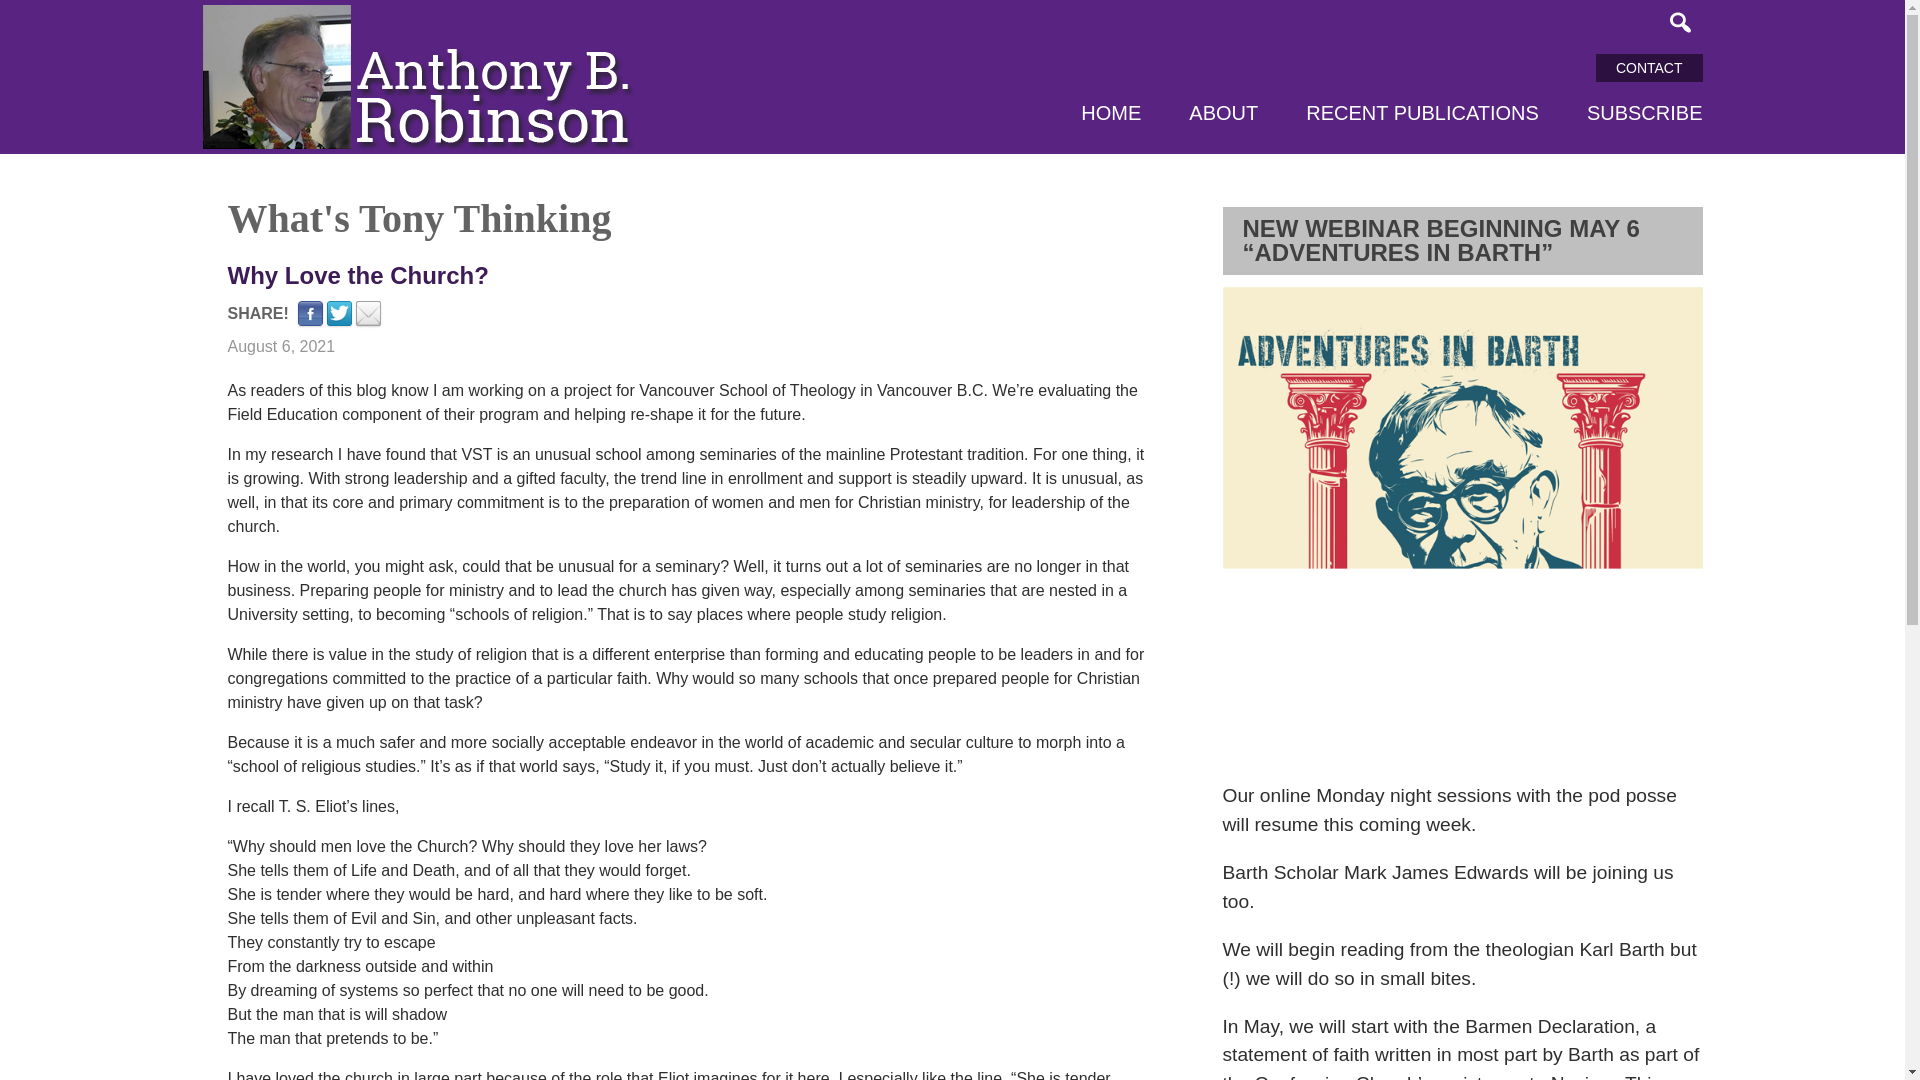  What do you see at coordinates (1680, 22) in the screenshot?
I see `Search` at bounding box center [1680, 22].